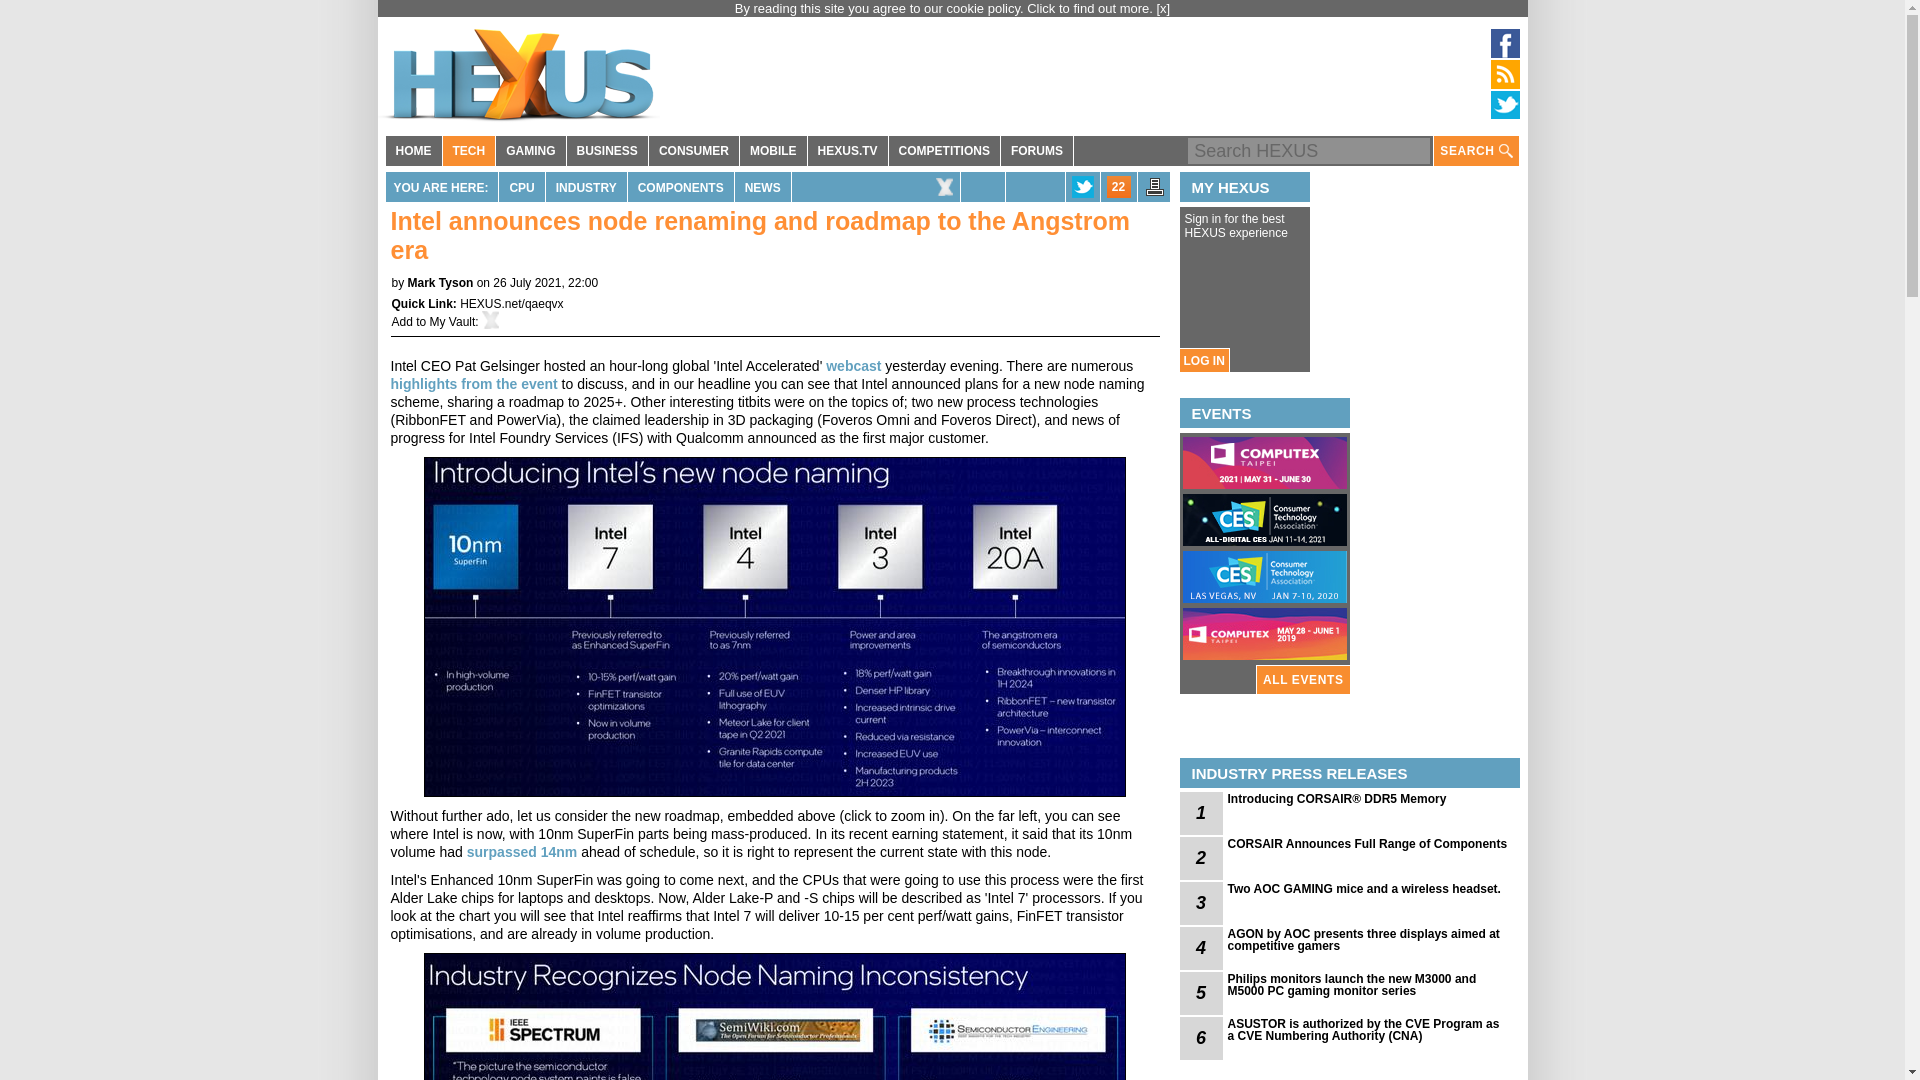  What do you see at coordinates (586, 186) in the screenshot?
I see `INDUSTRY` at bounding box center [586, 186].